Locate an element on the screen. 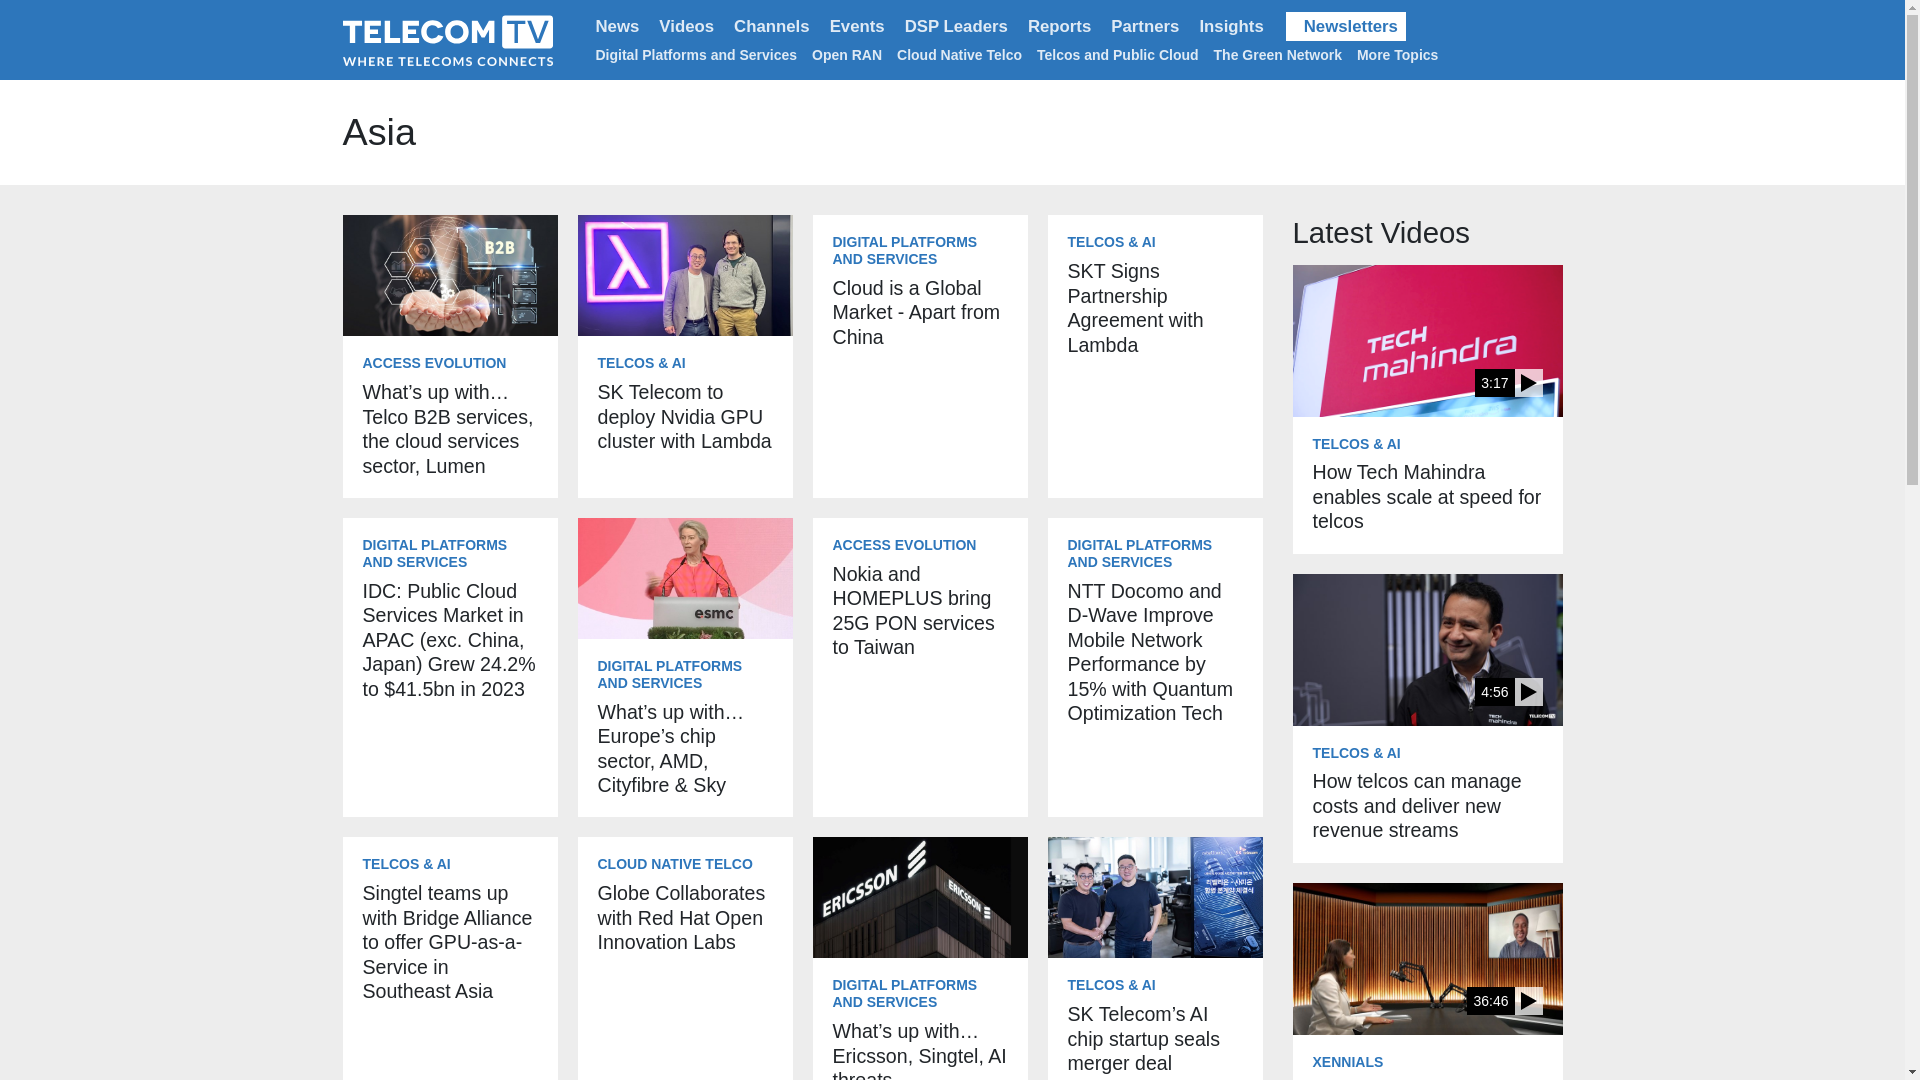 The image size is (1920, 1080). Telcos and Public Cloud is located at coordinates (1117, 54).